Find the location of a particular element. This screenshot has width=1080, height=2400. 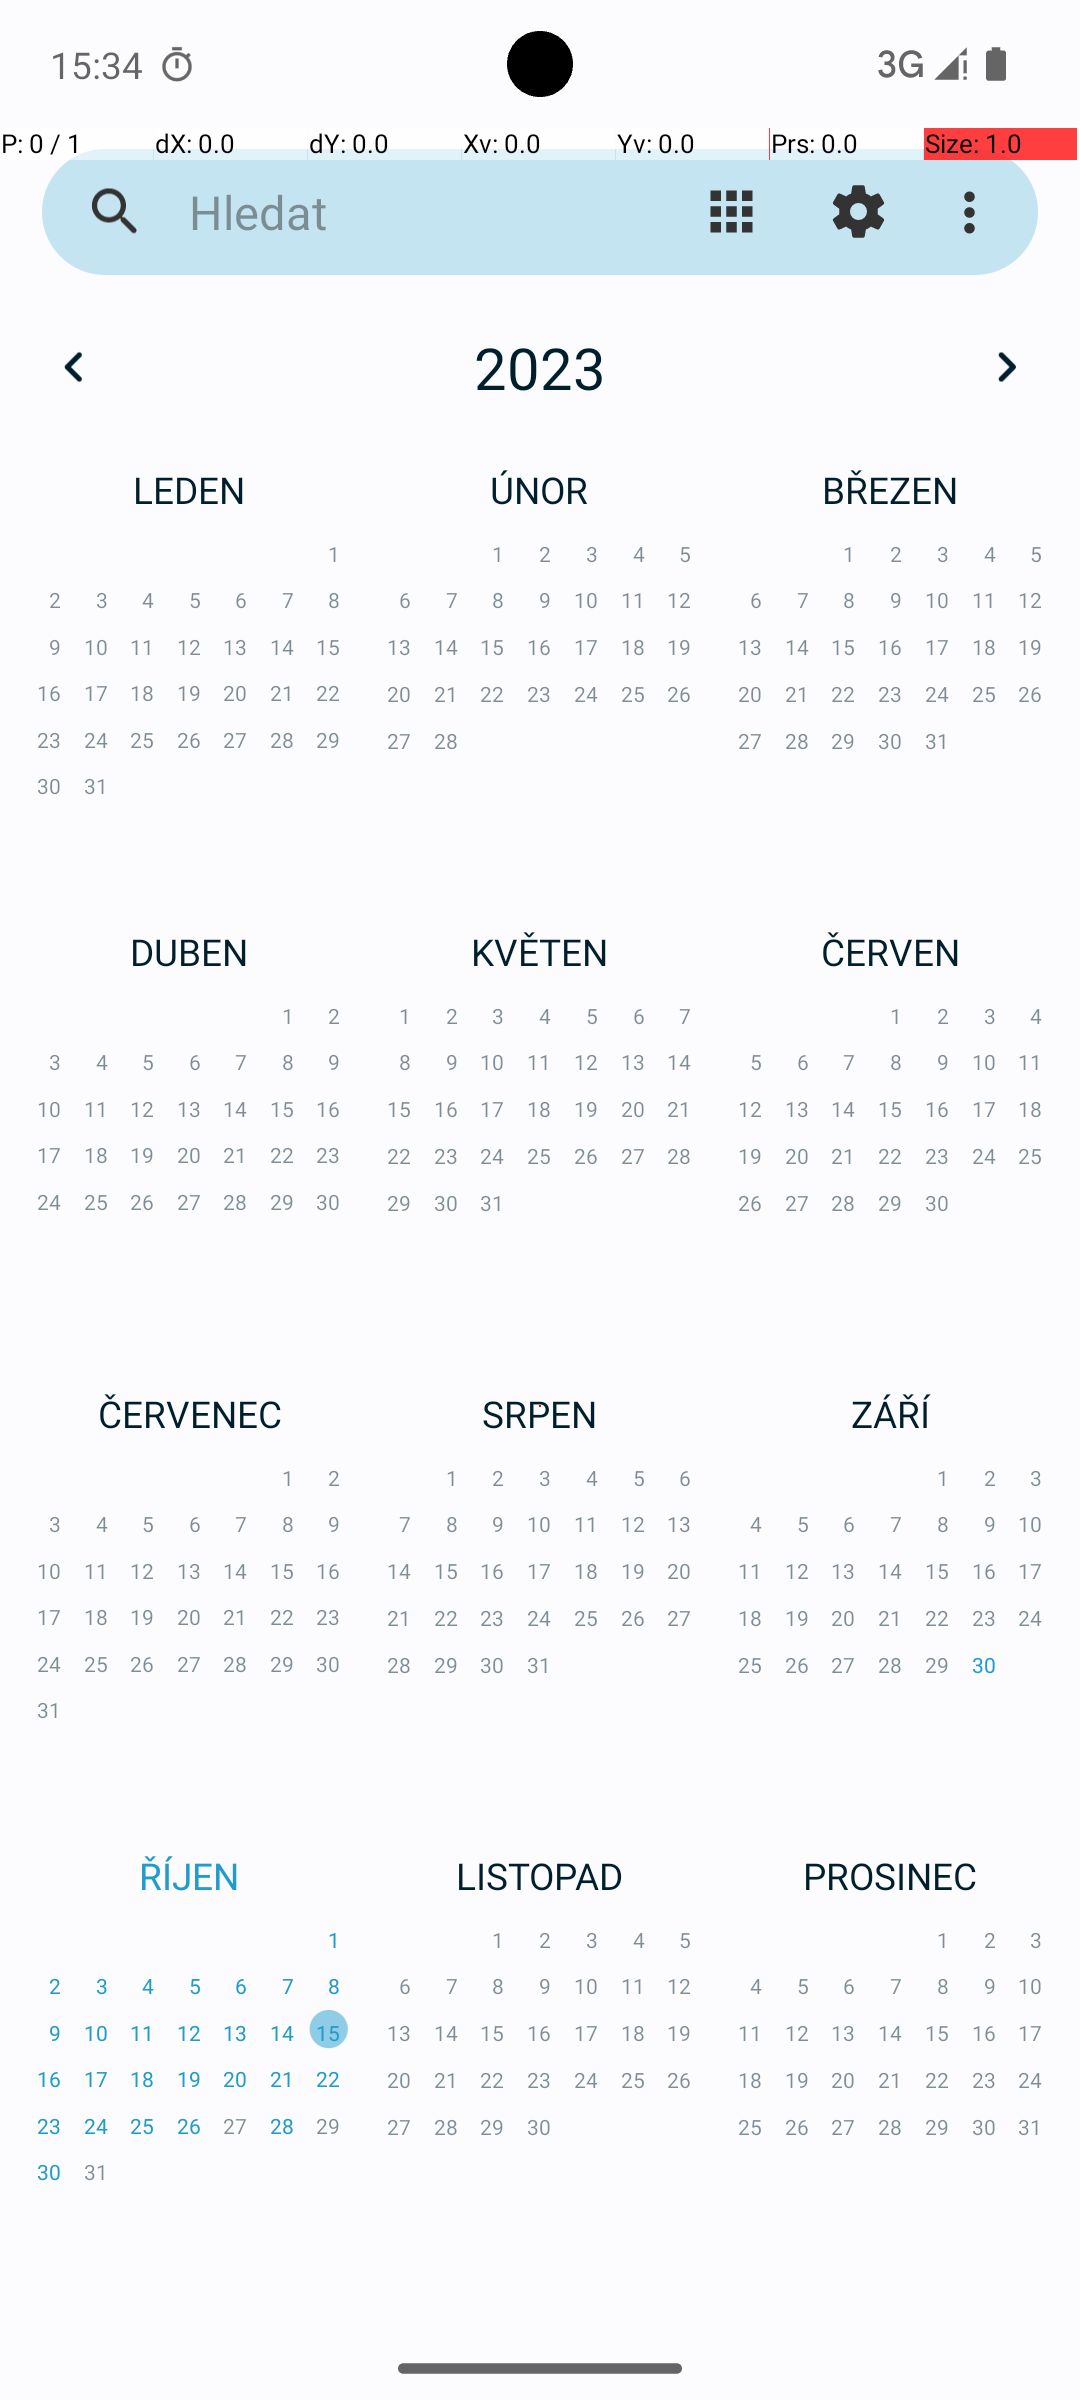

SRPEN is located at coordinates (540, 1414).